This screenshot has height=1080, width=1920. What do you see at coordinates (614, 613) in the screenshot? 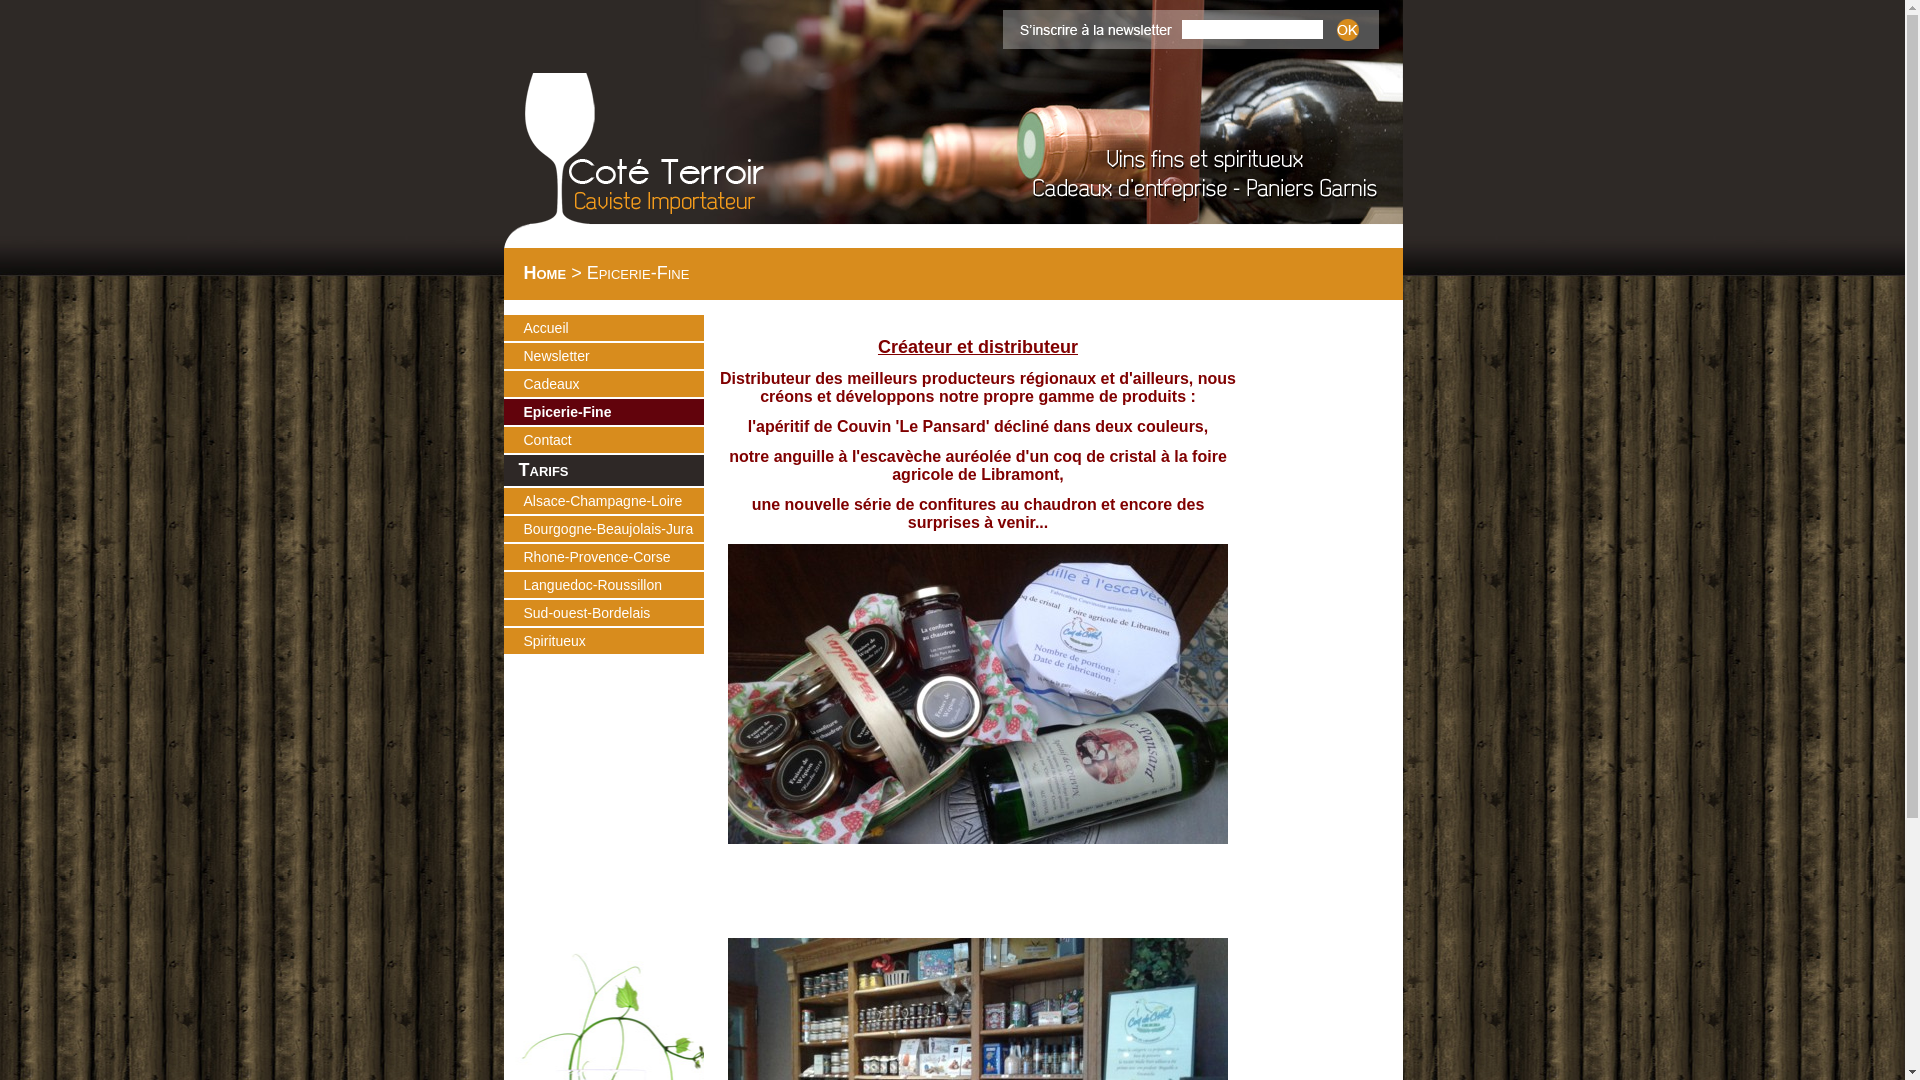
I see `Sud-ouest-Bordelais` at bounding box center [614, 613].